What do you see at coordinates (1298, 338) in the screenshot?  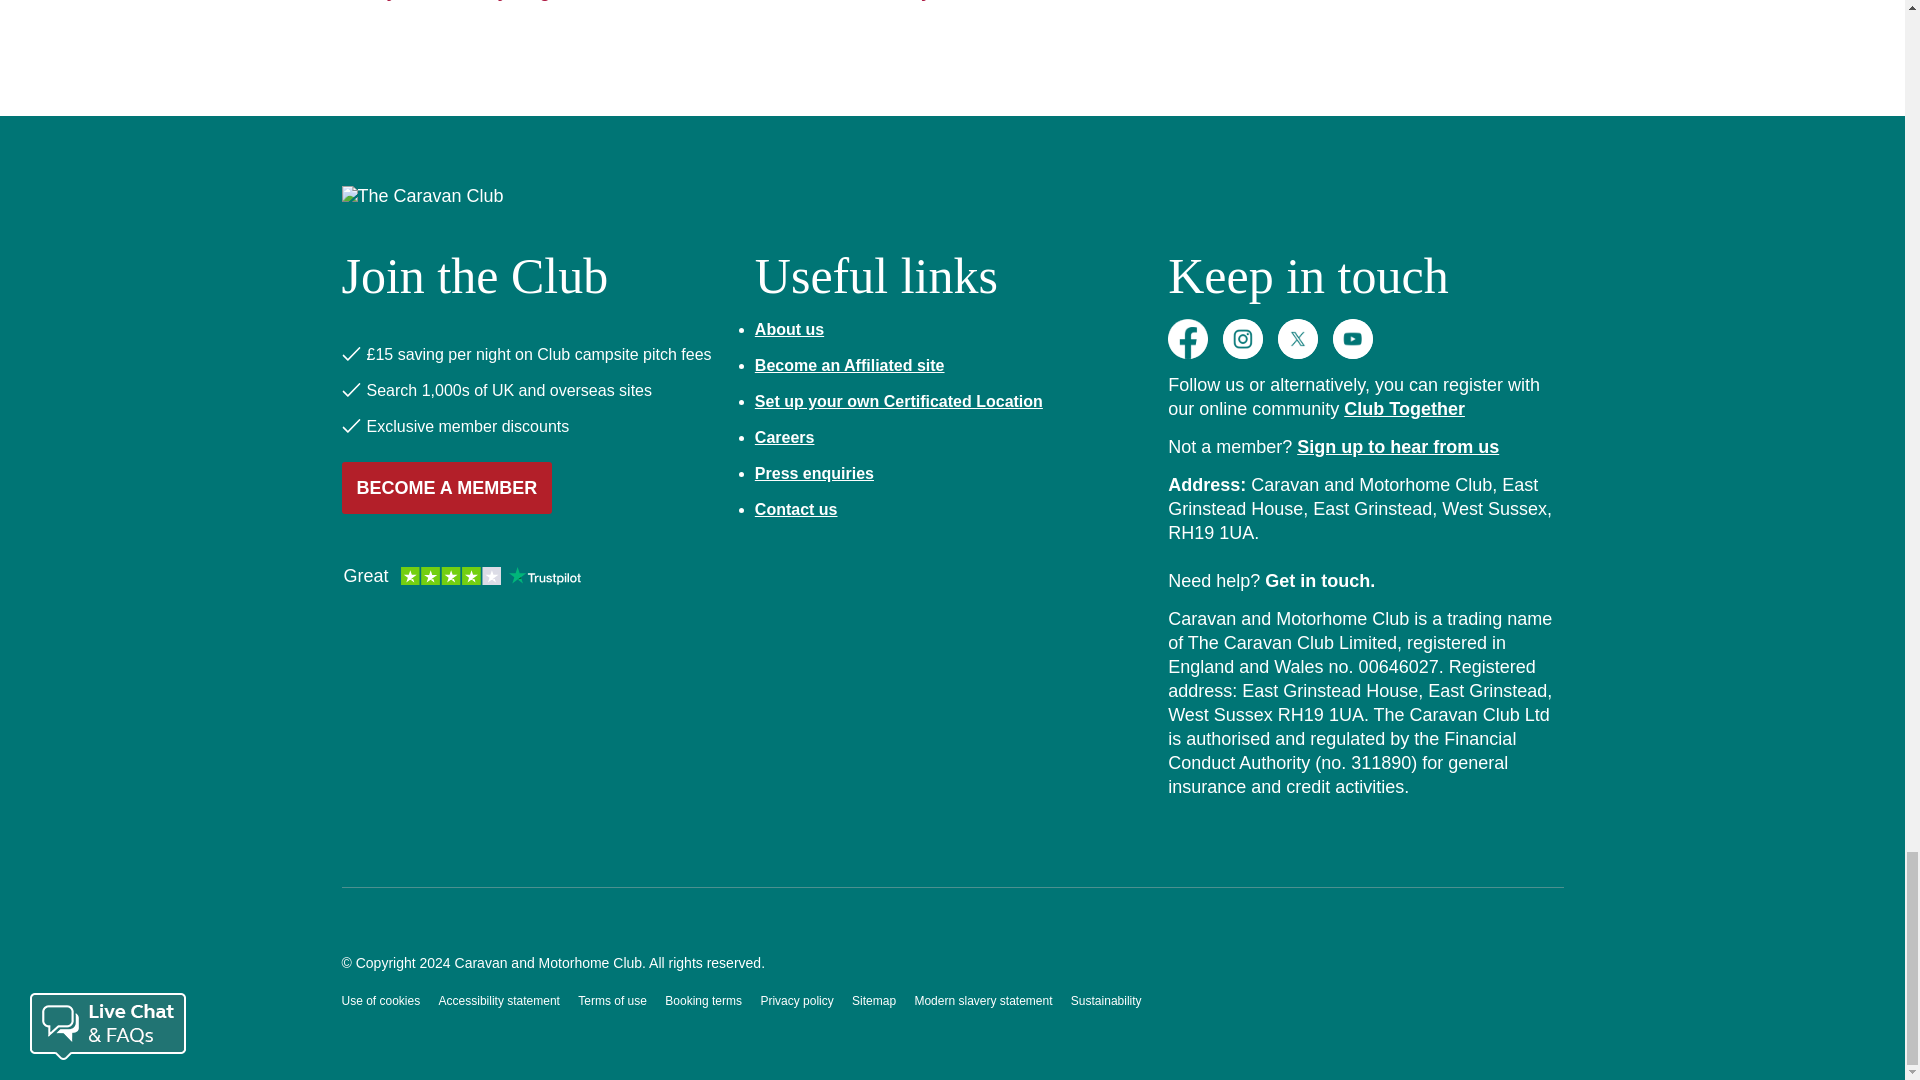 I see `Twitter` at bounding box center [1298, 338].